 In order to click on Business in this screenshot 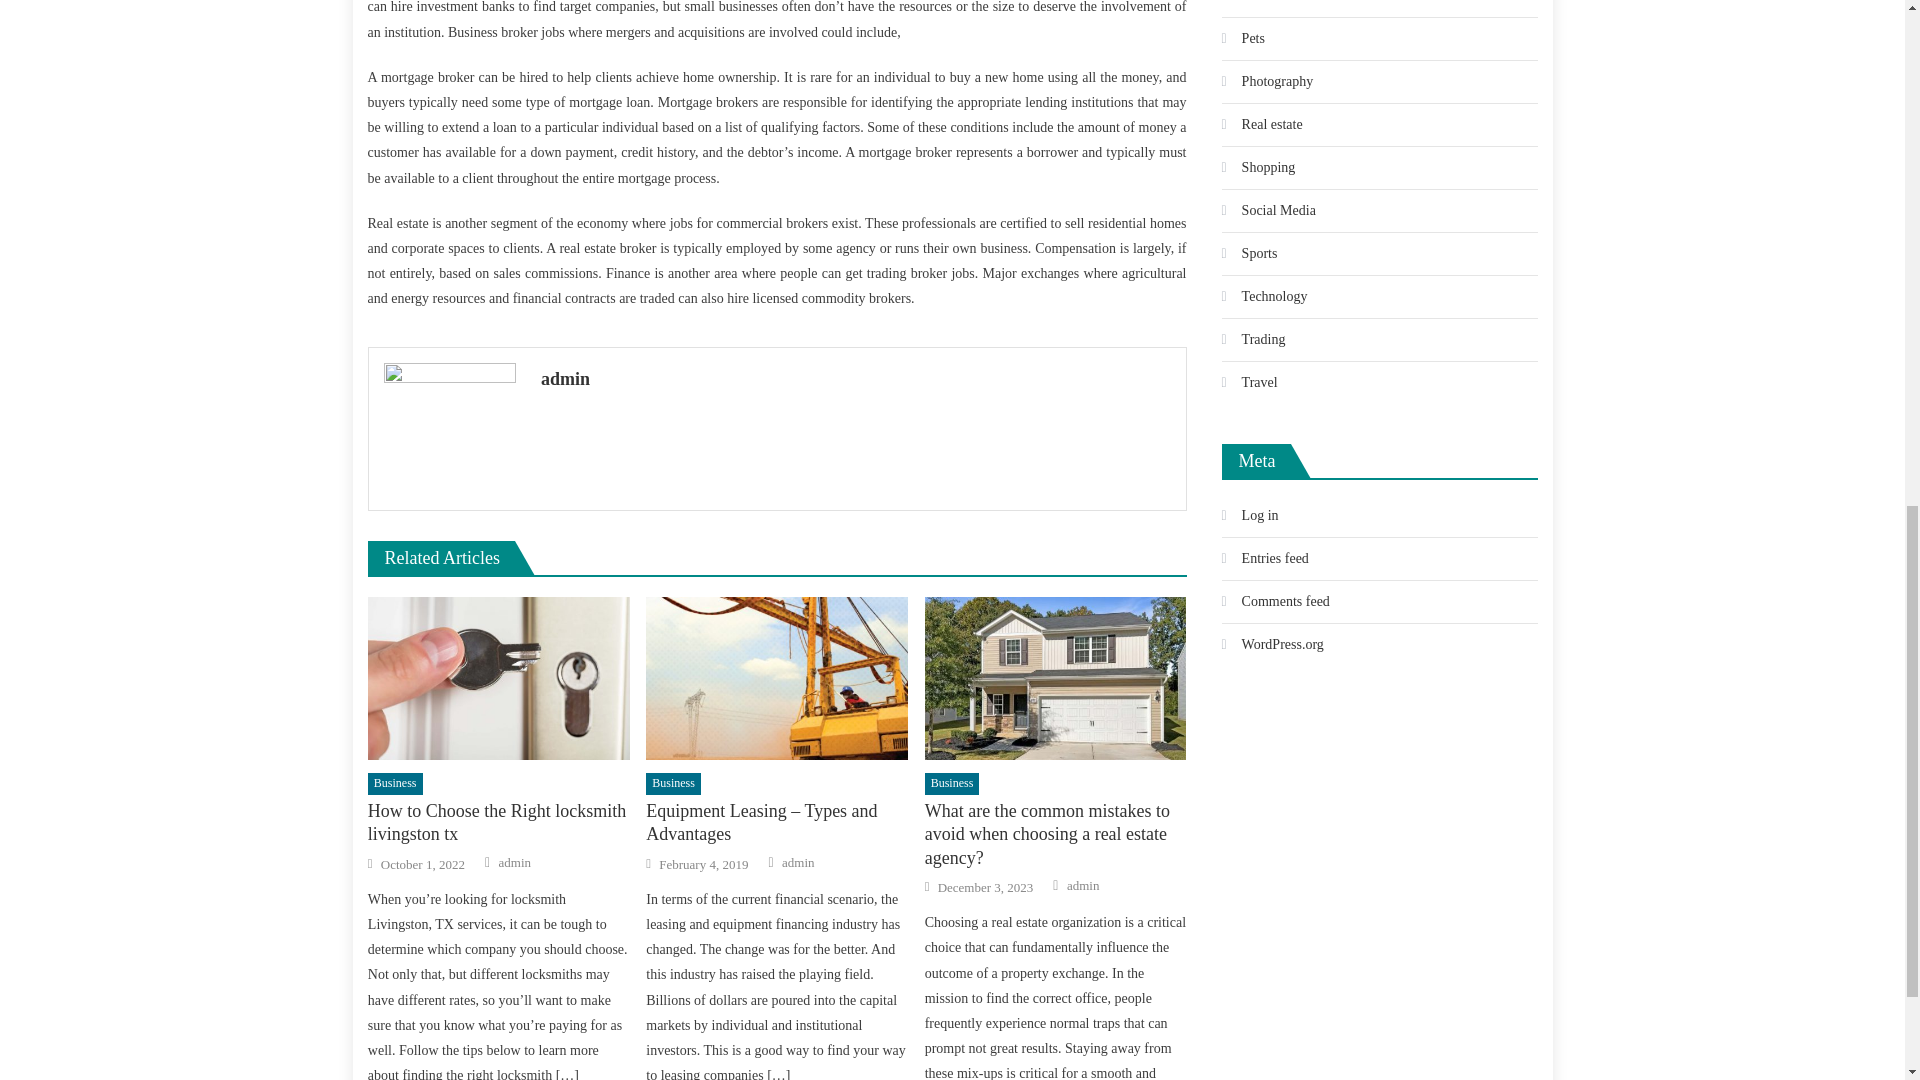, I will do `click(952, 784)`.